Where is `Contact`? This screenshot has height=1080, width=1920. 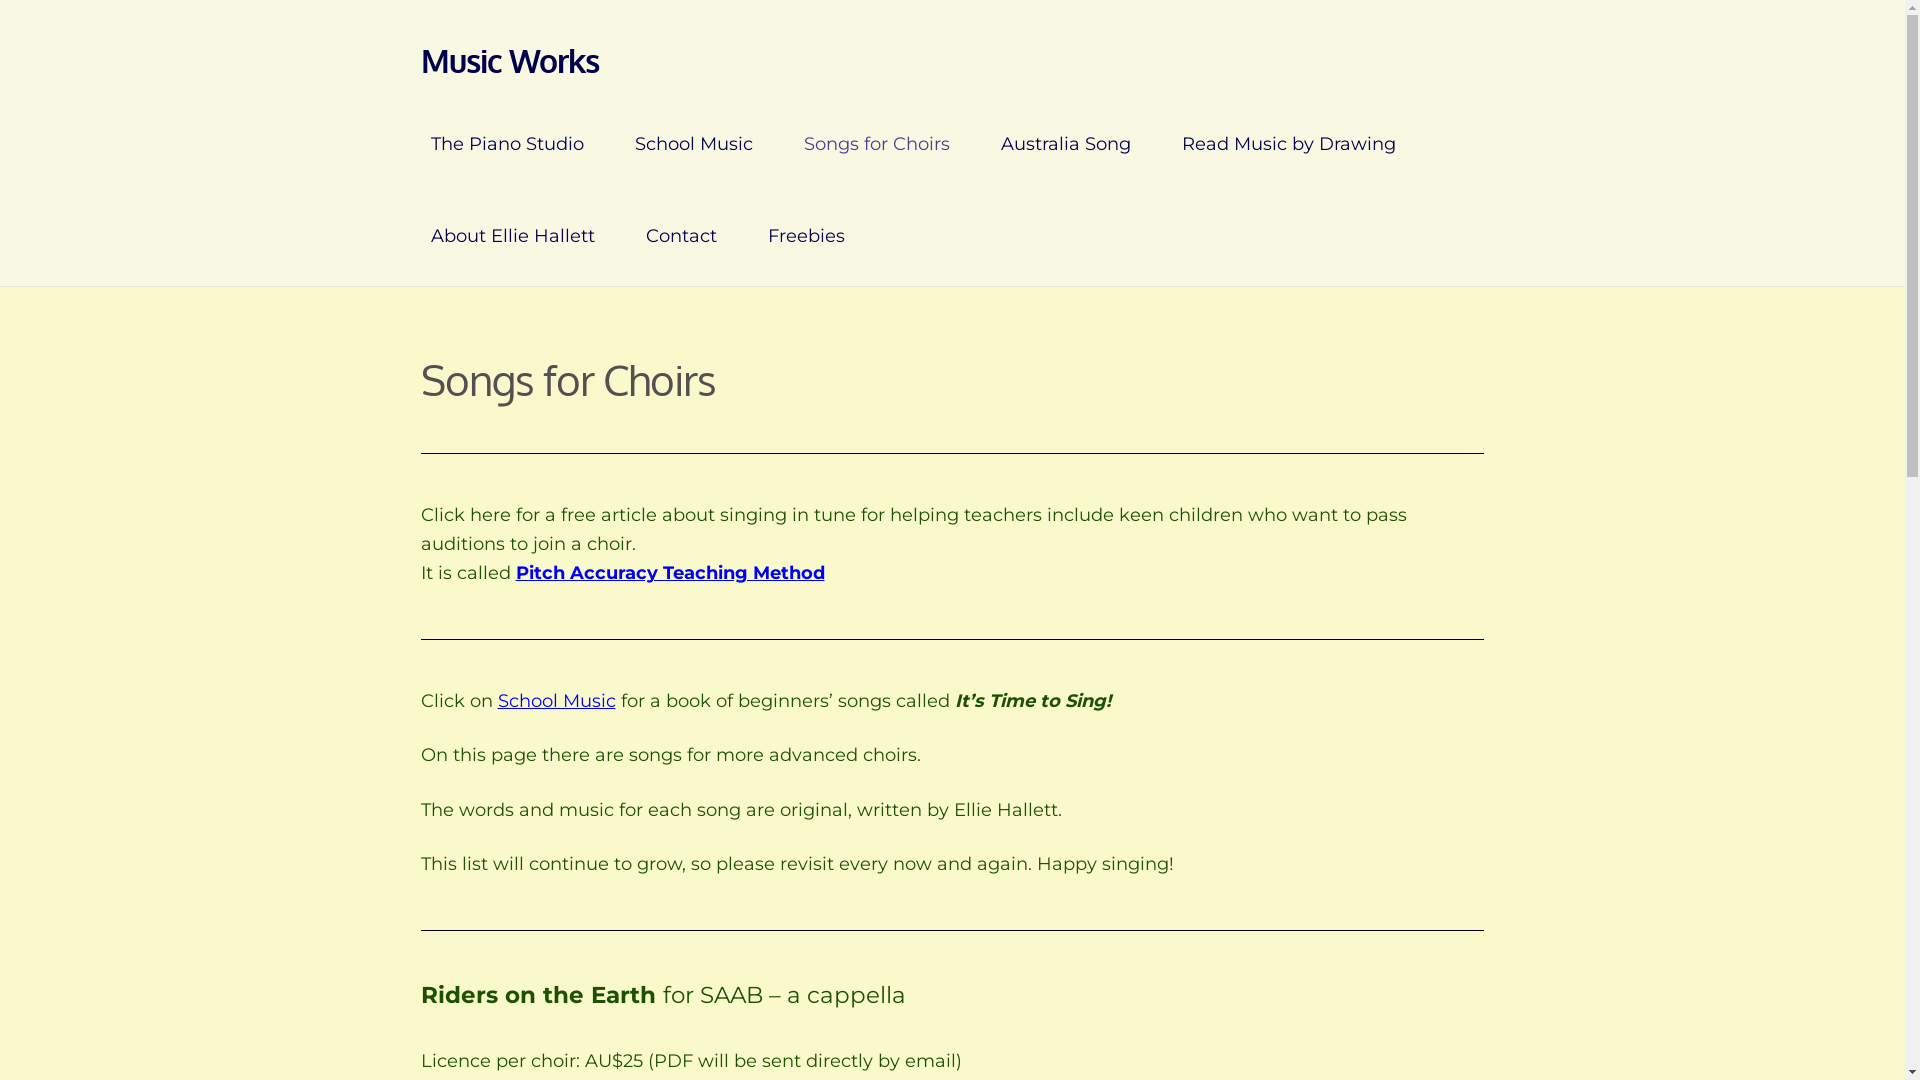 Contact is located at coordinates (682, 236).